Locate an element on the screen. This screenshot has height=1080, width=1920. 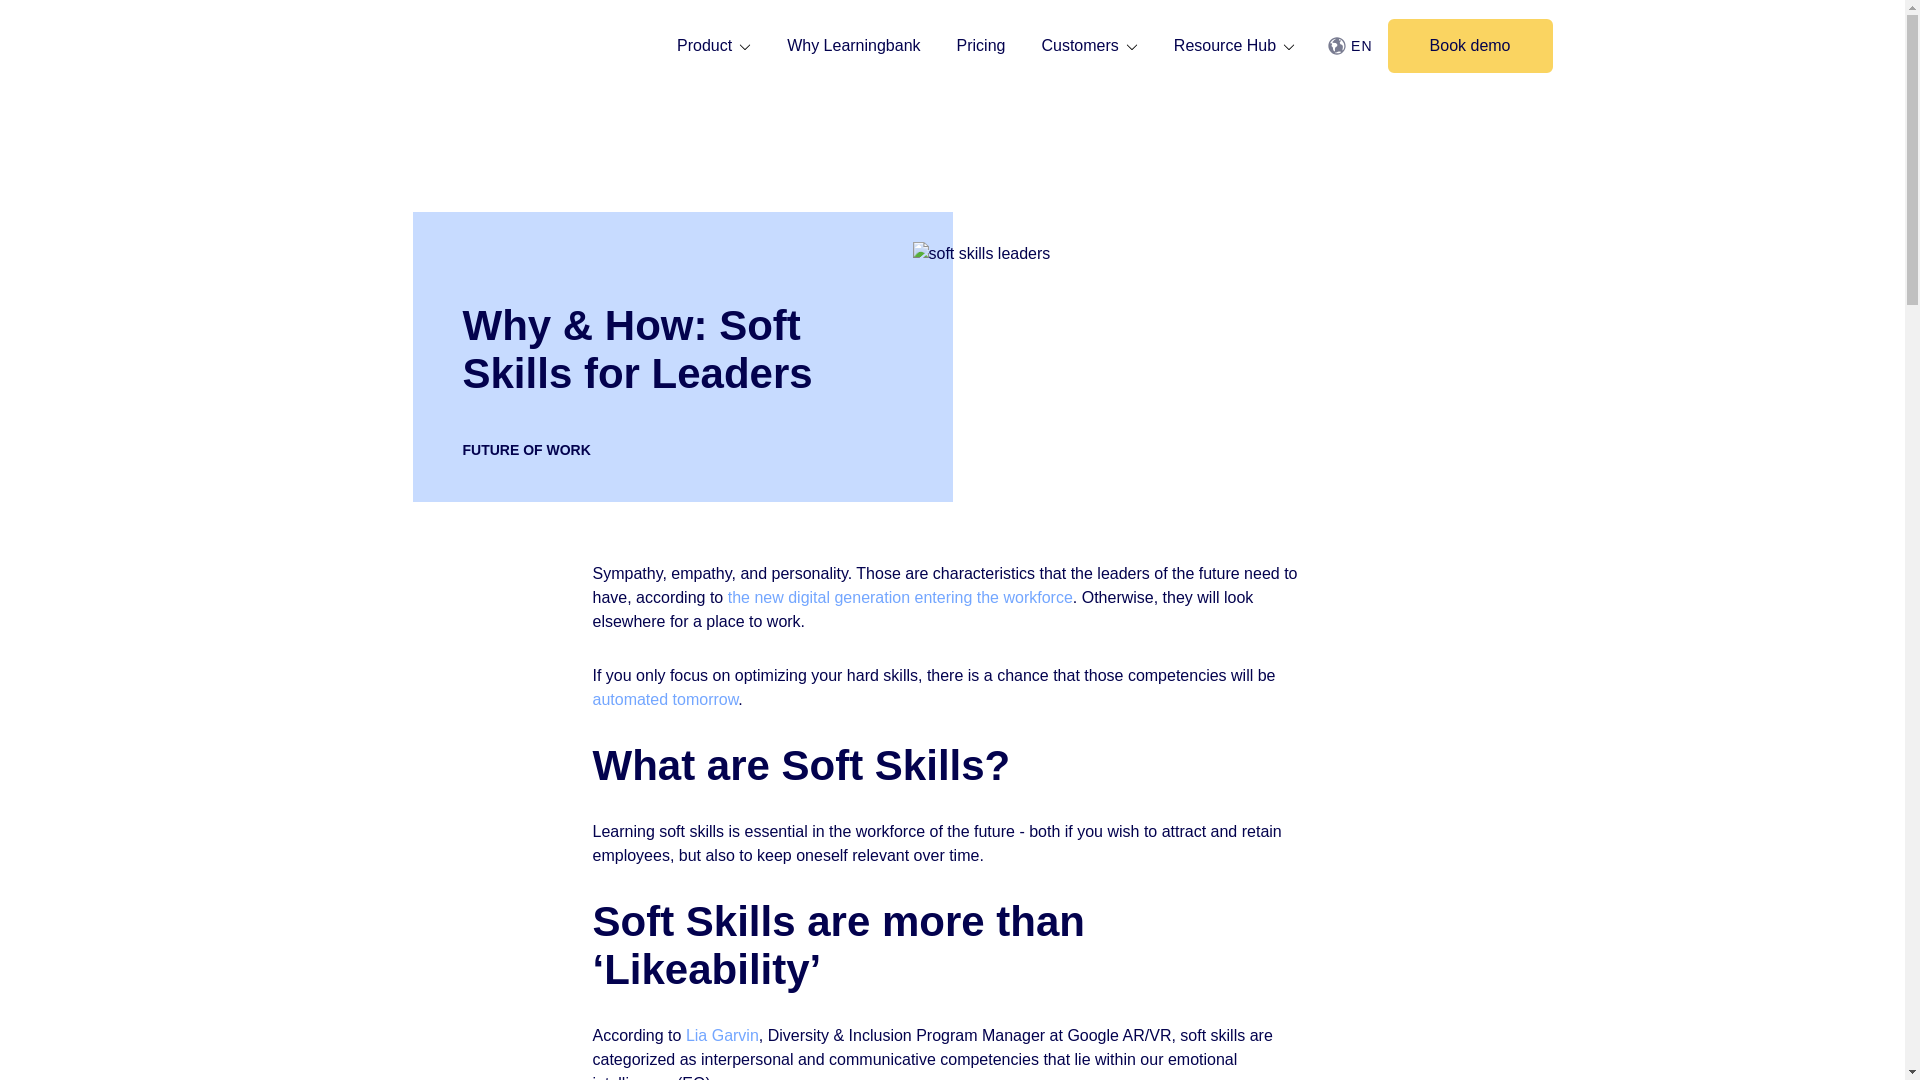
Product is located at coordinates (714, 46).